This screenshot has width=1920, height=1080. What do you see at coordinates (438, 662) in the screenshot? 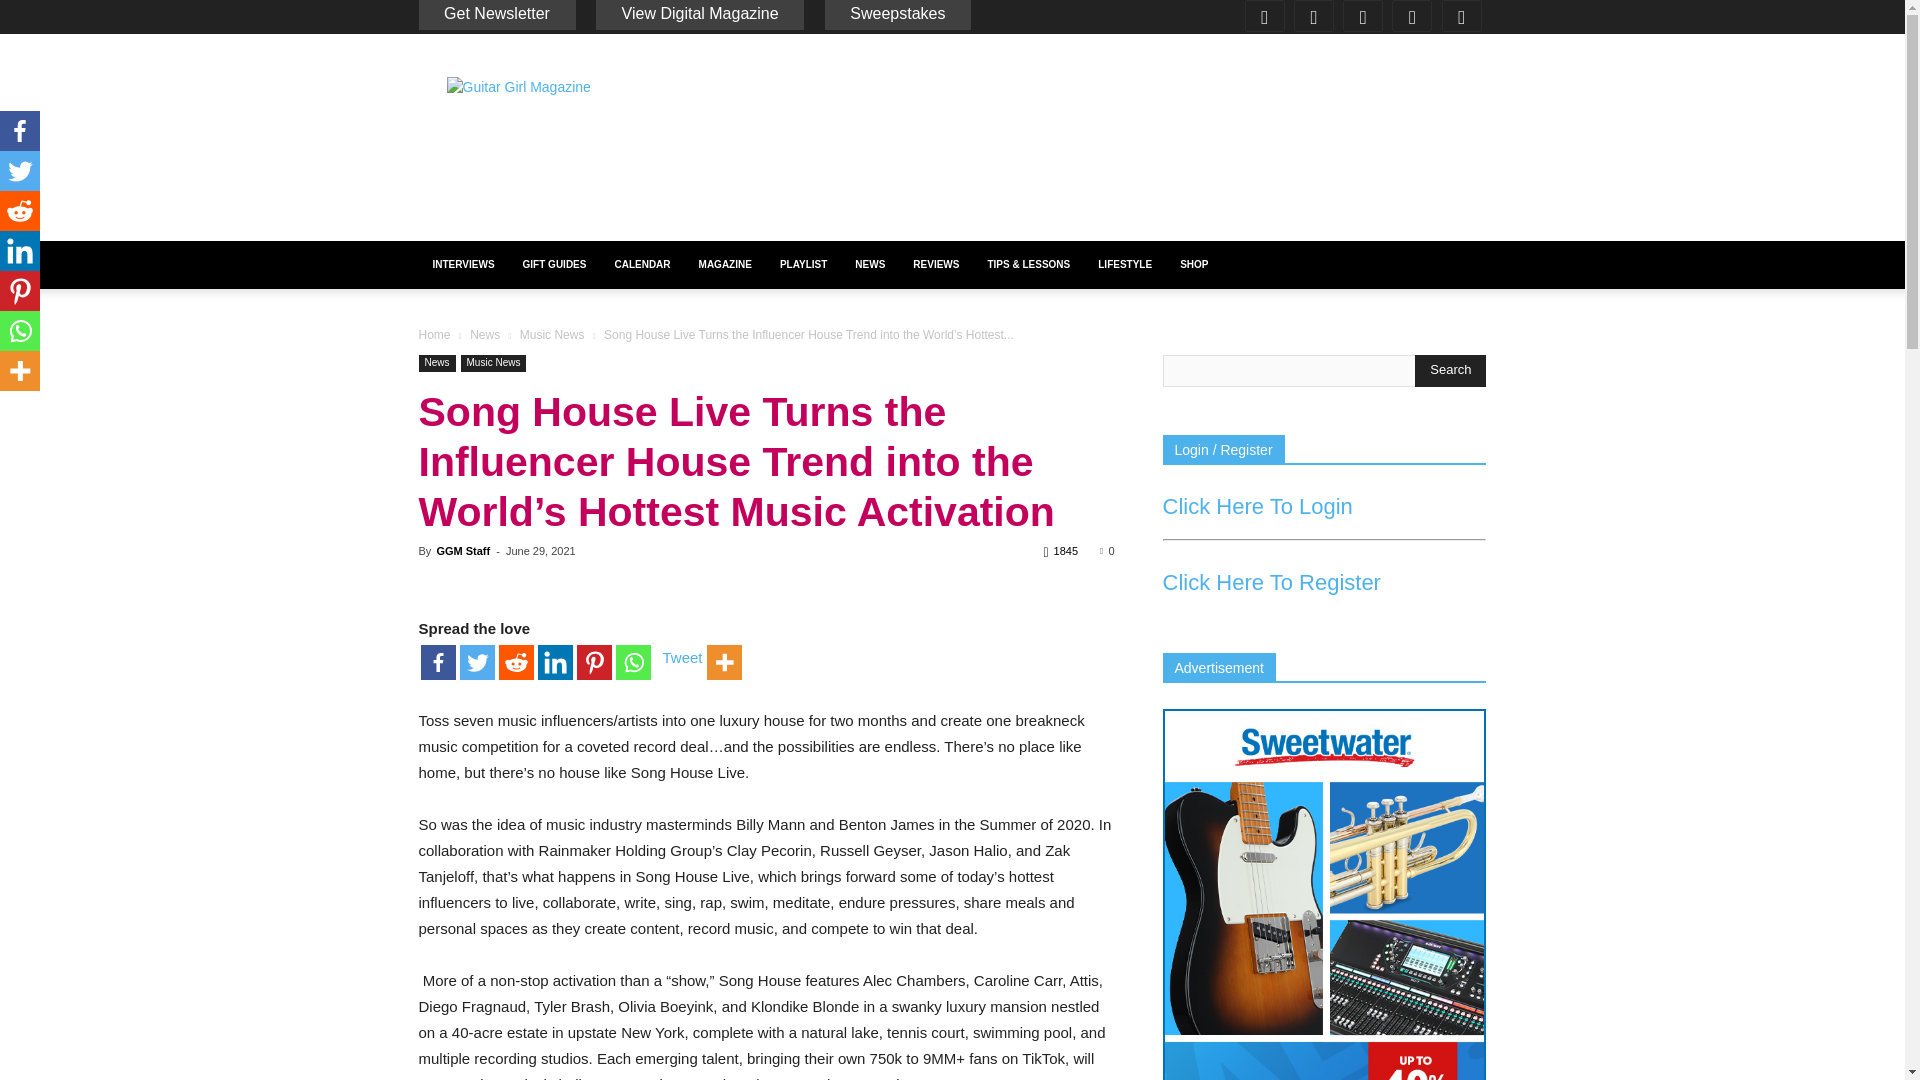
I see `Facebook` at bounding box center [438, 662].